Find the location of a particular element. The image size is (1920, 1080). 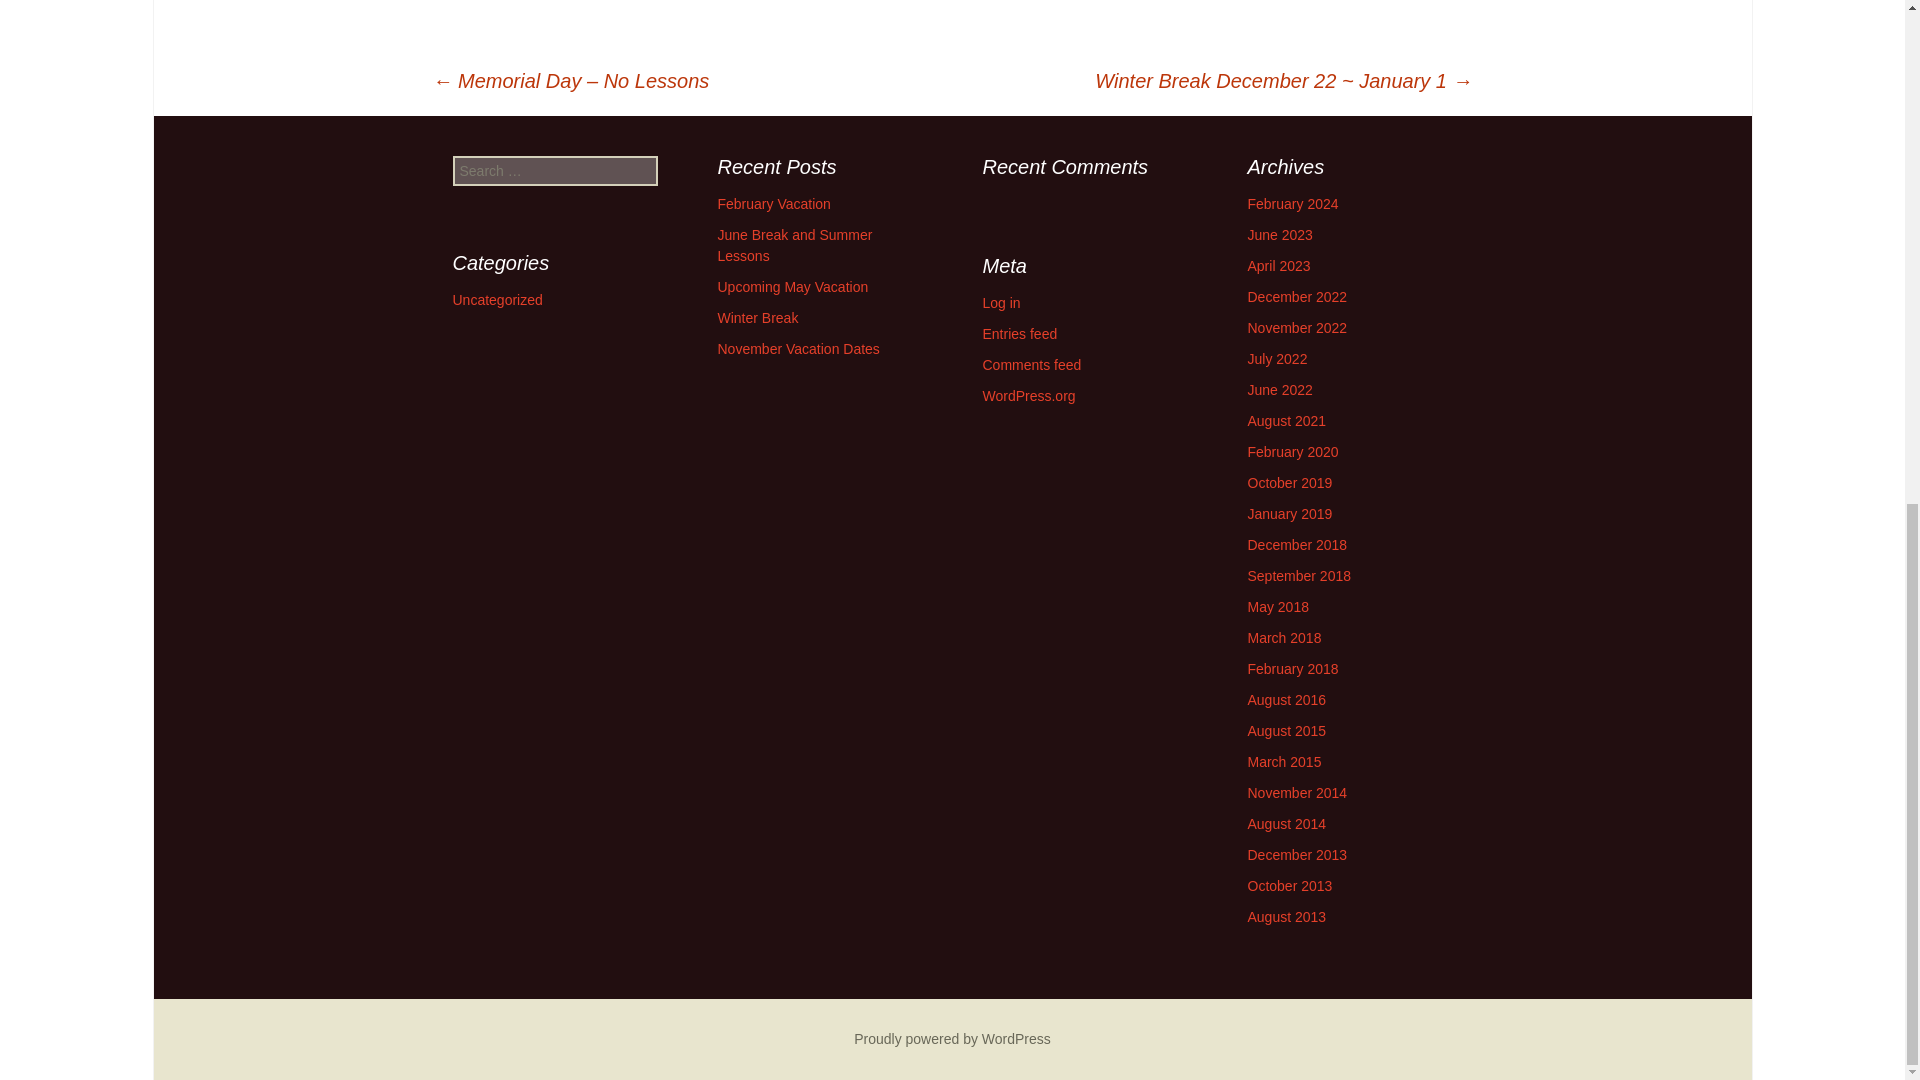

March 2018 is located at coordinates (1285, 637).